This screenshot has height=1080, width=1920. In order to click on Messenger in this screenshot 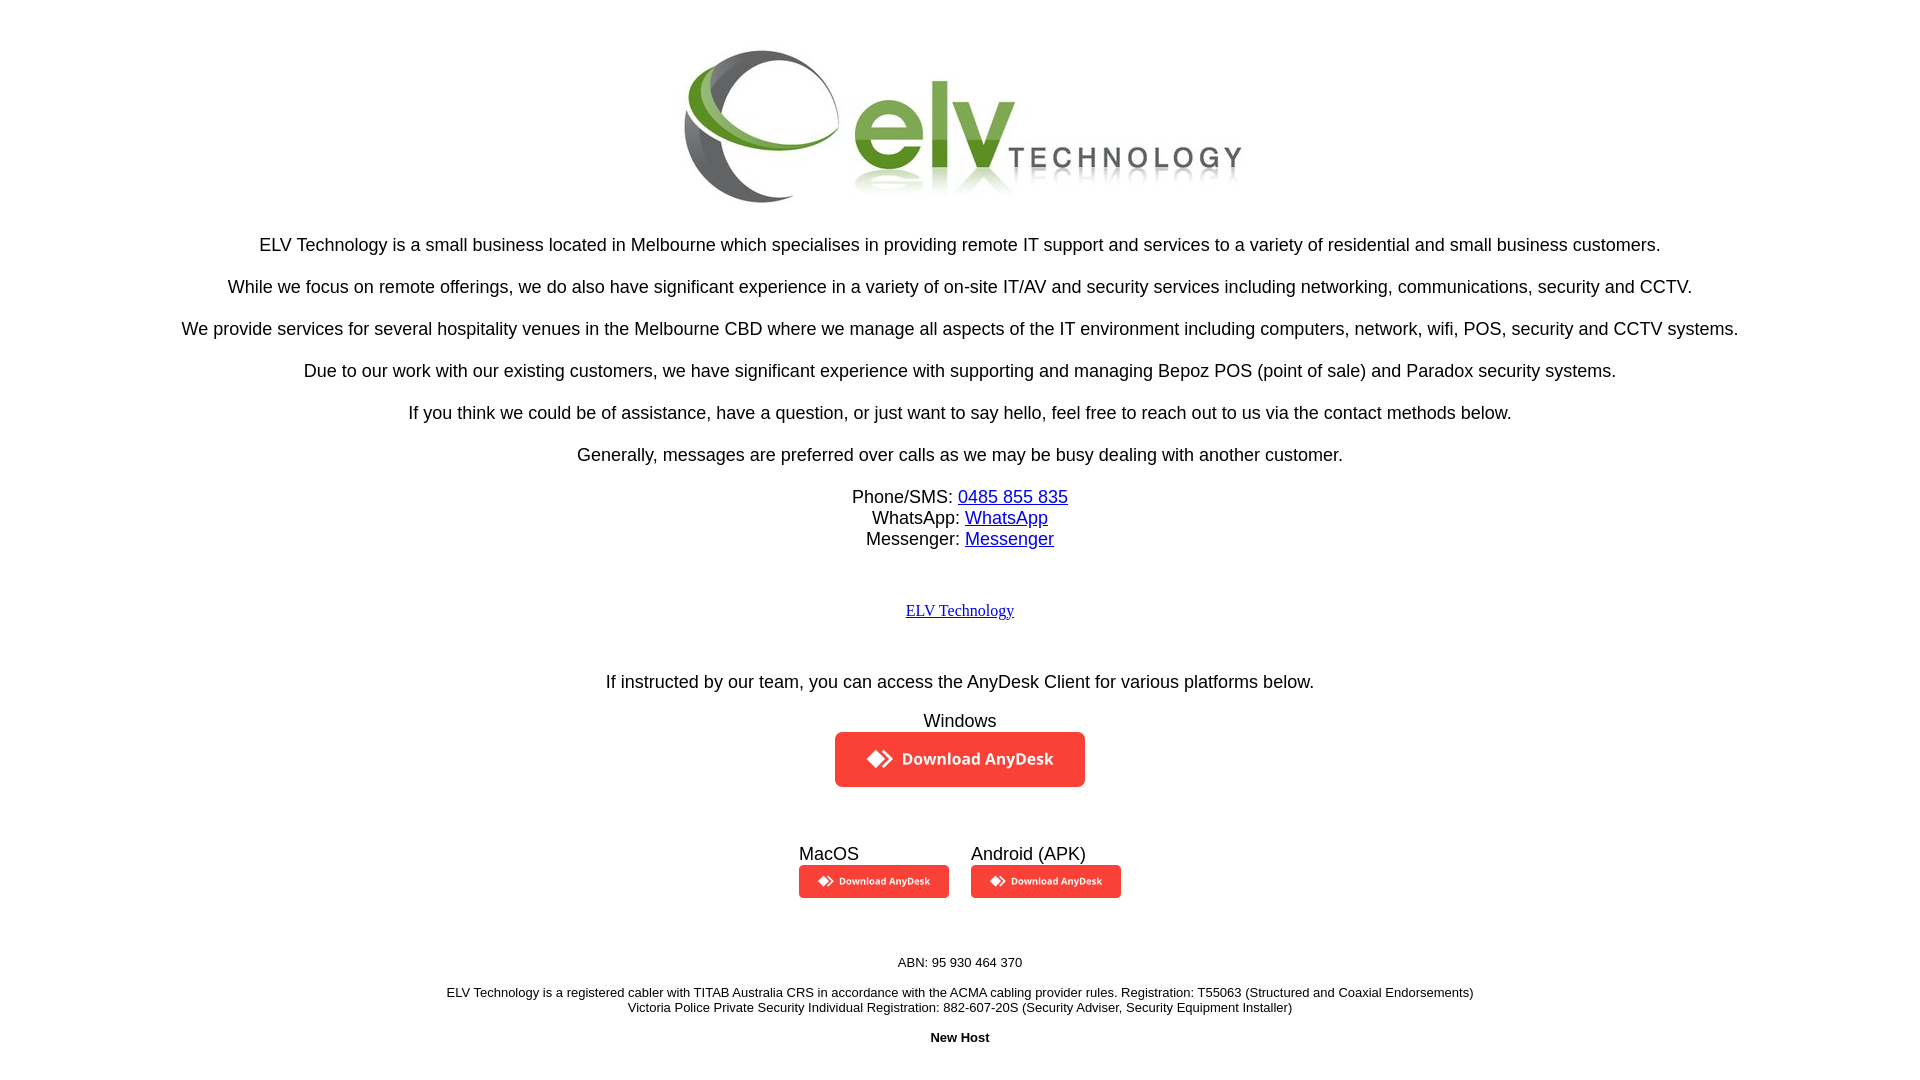, I will do `click(1009, 538)`.